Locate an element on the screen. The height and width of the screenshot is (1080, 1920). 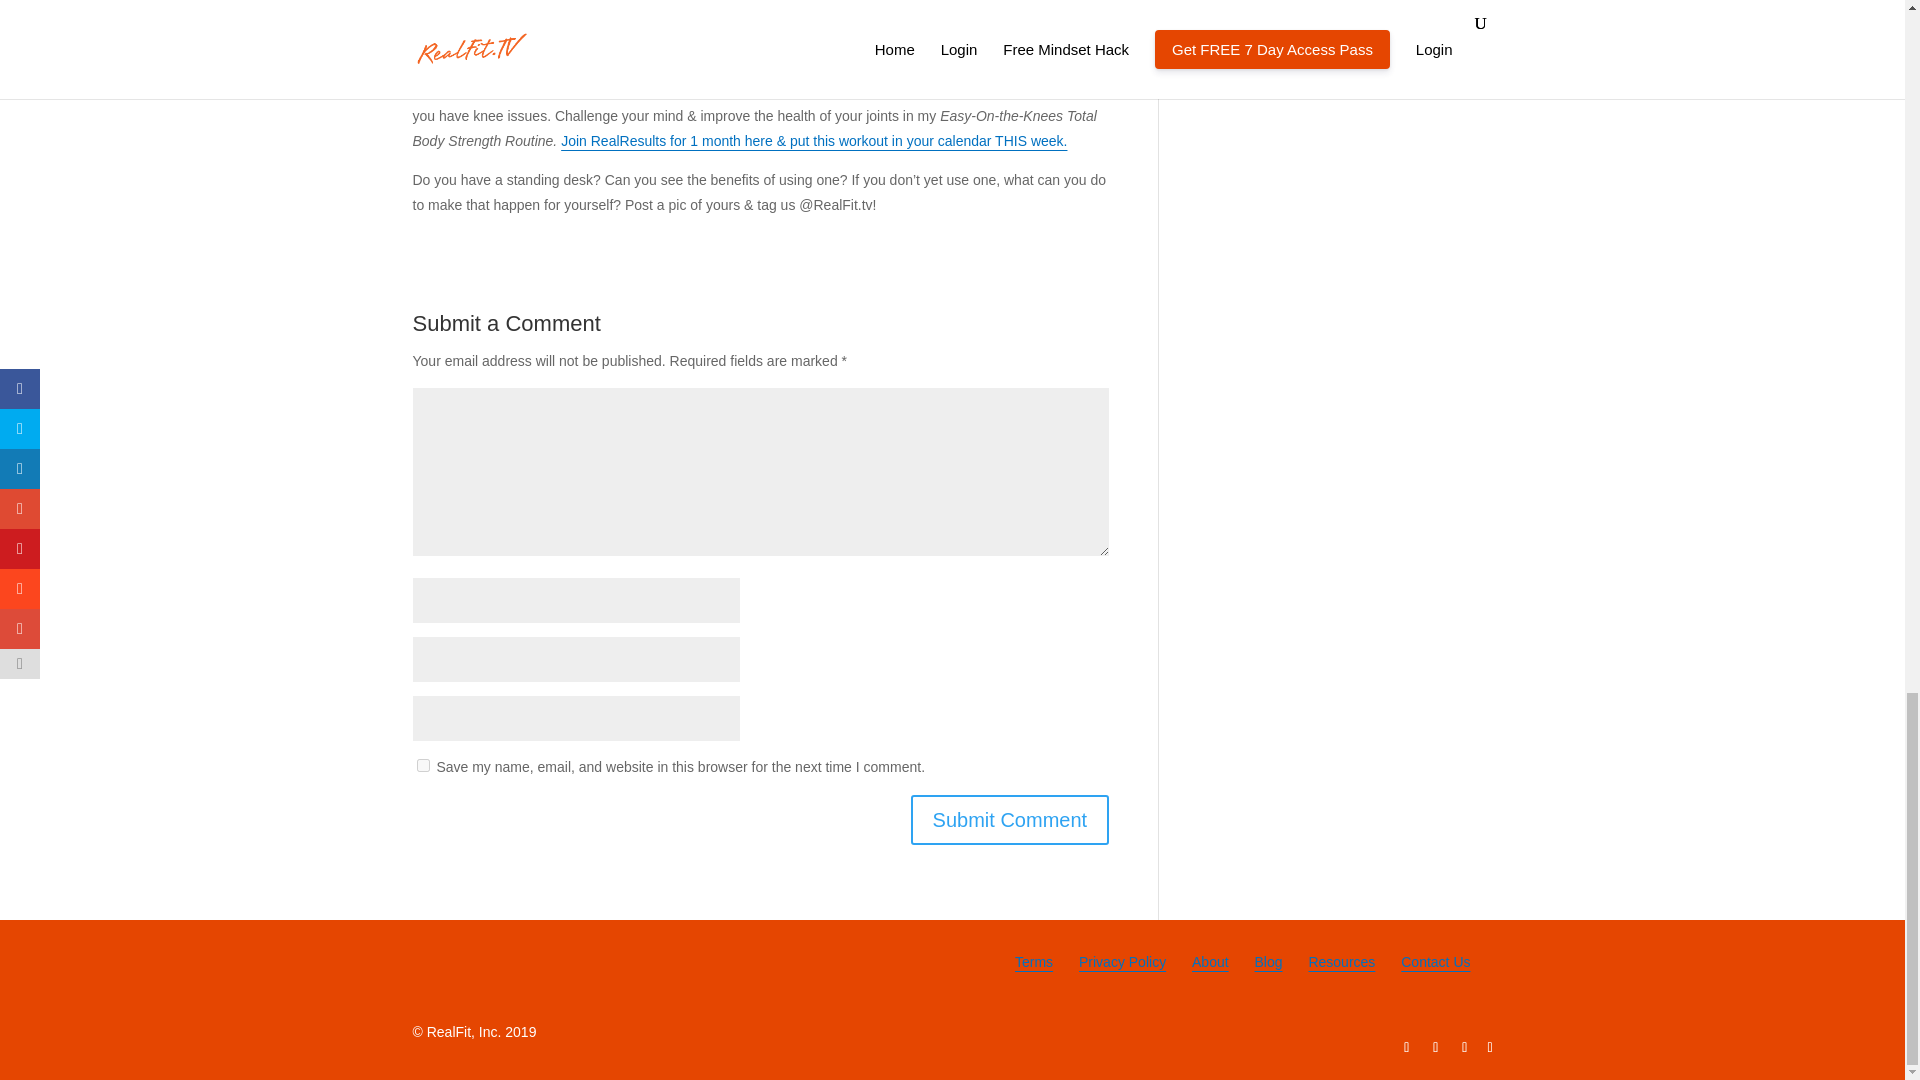
Submit Comment is located at coordinates (1010, 819).